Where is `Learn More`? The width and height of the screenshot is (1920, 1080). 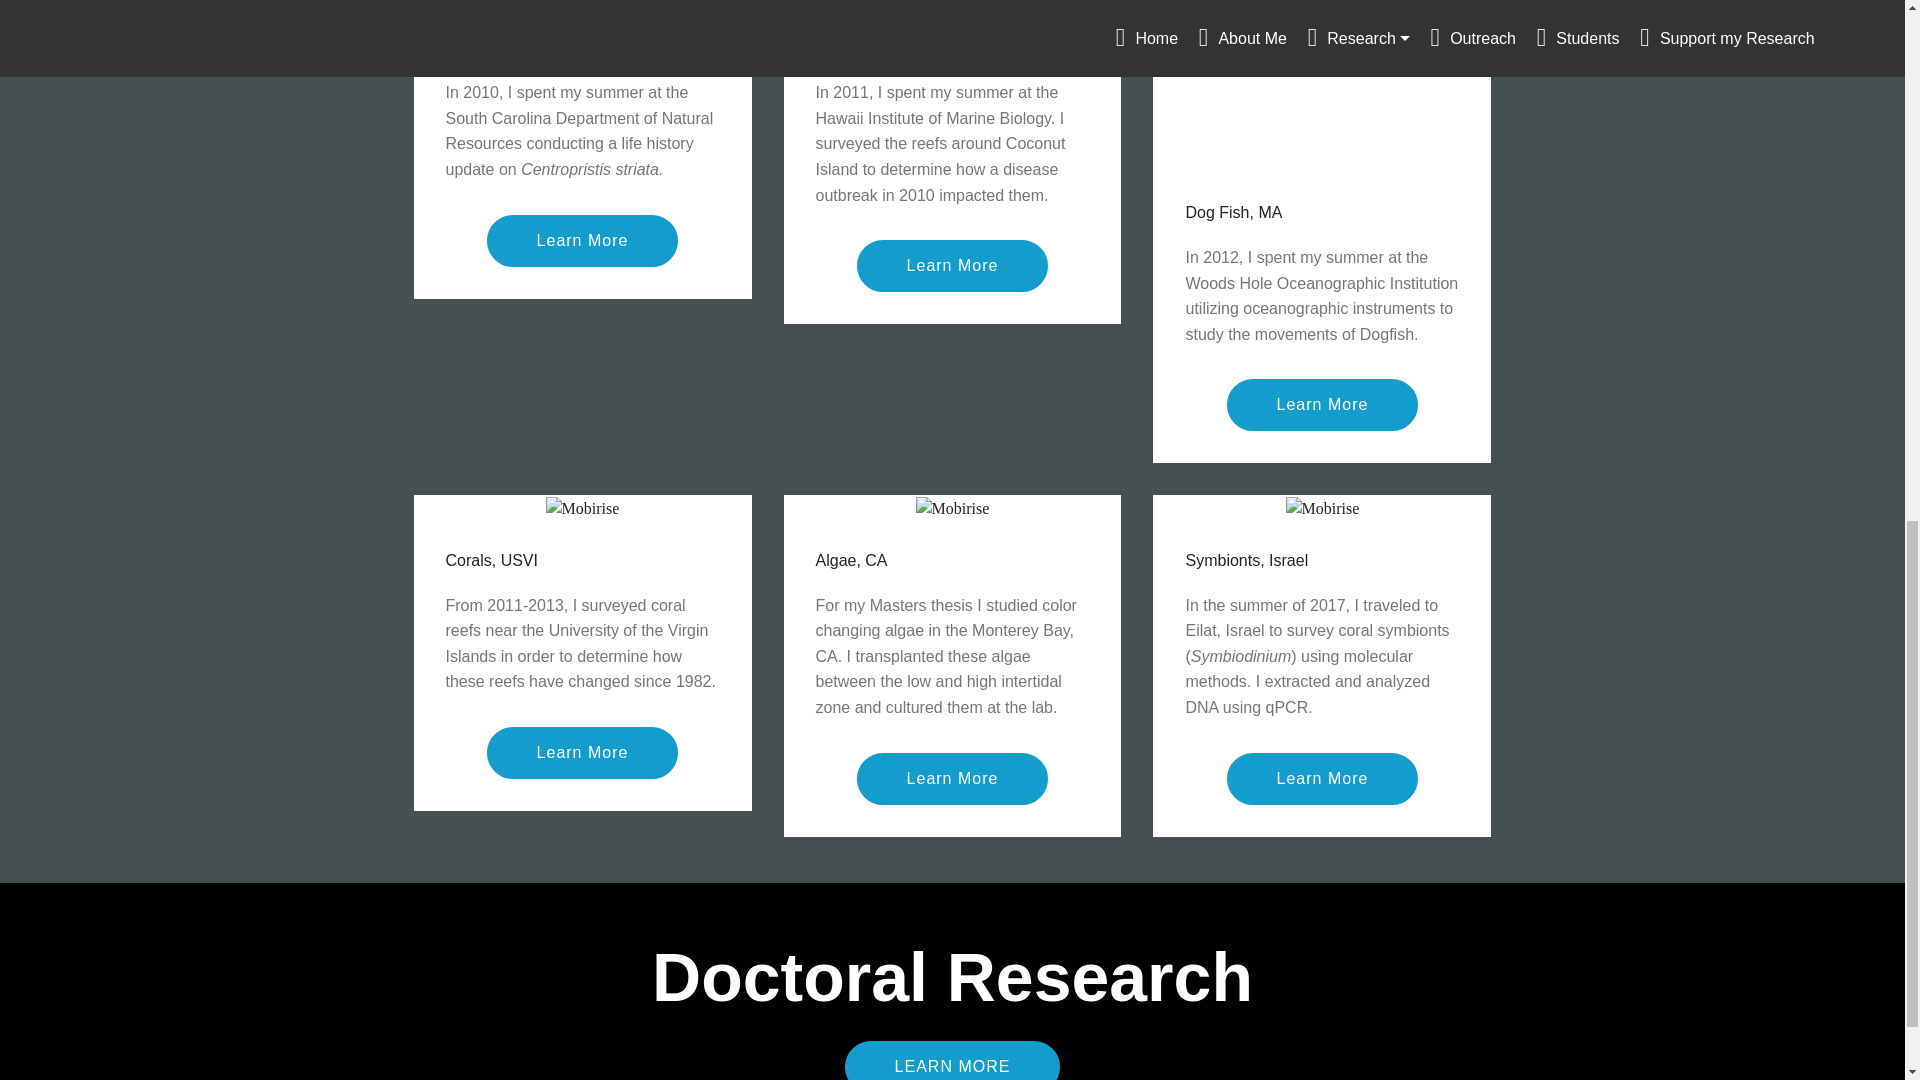 Learn More is located at coordinates (1322, 404).